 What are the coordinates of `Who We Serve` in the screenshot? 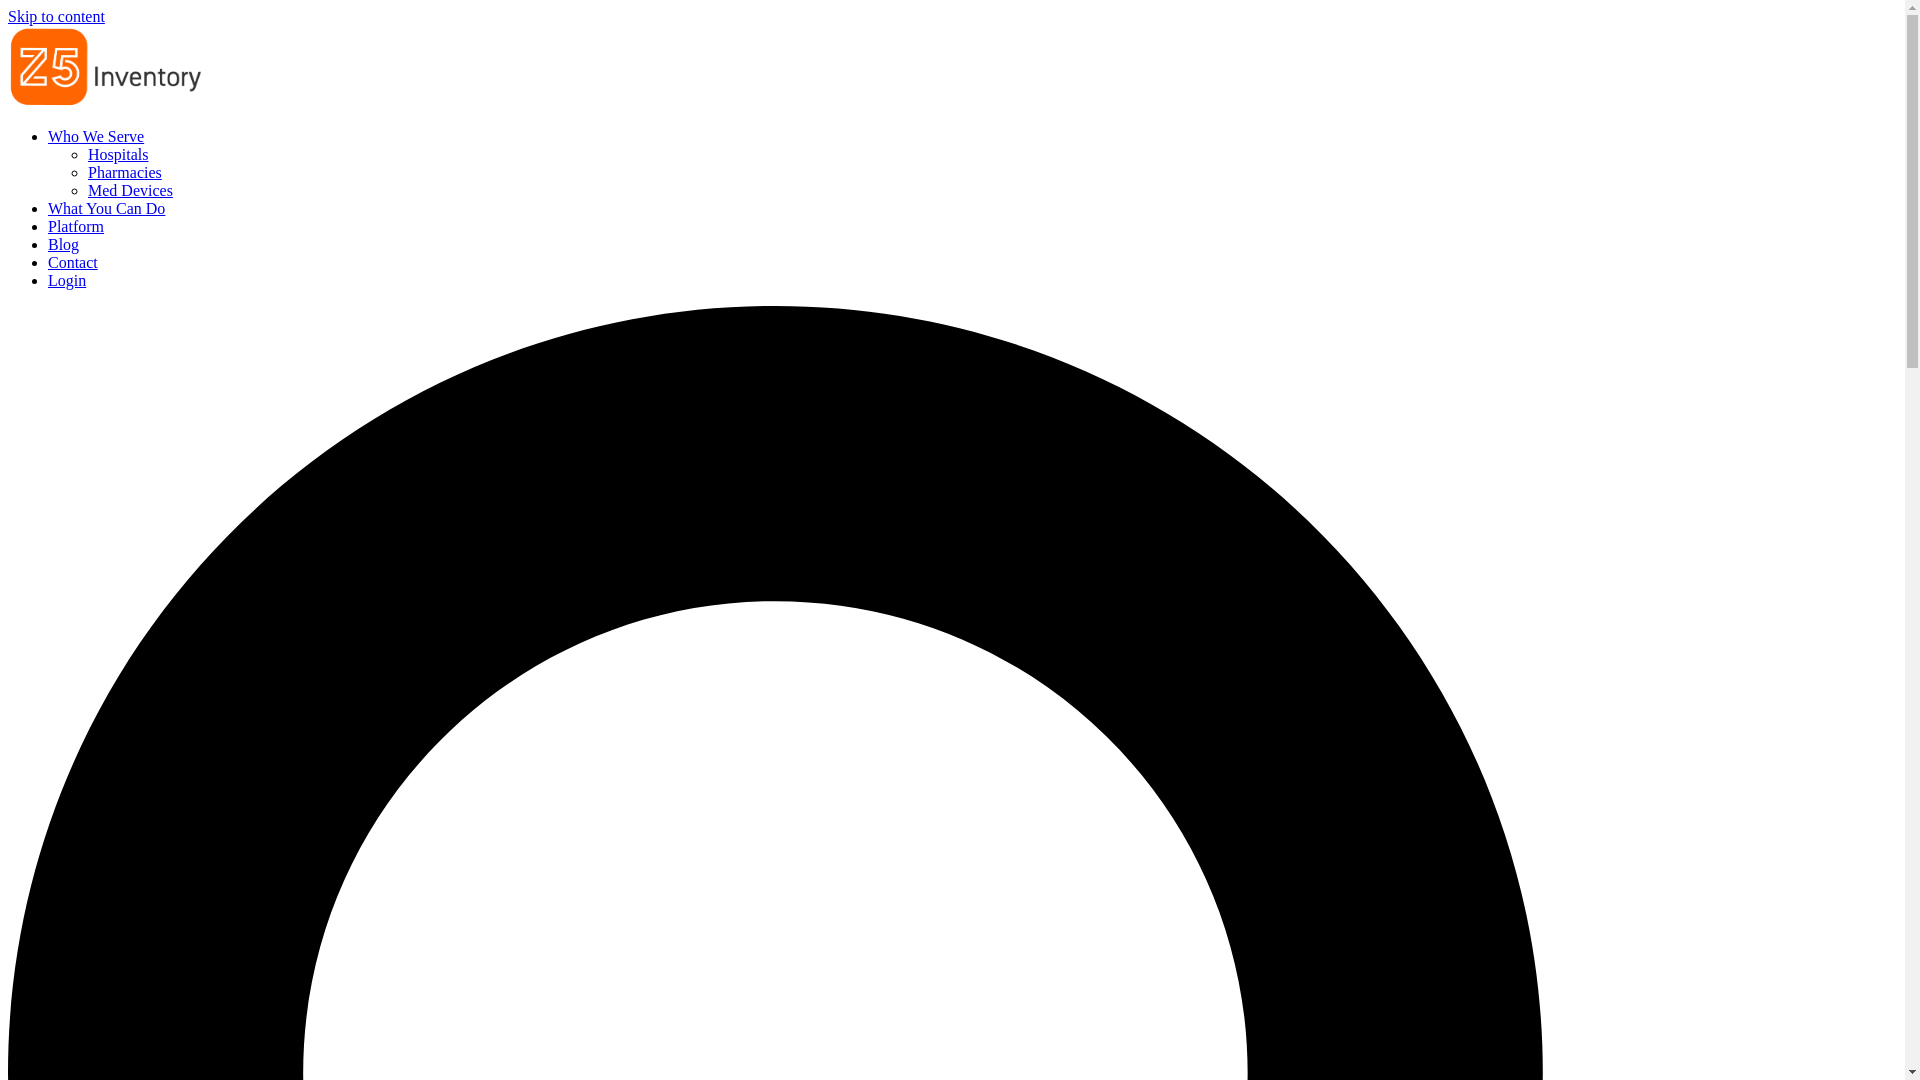 It's located at (96, 136).